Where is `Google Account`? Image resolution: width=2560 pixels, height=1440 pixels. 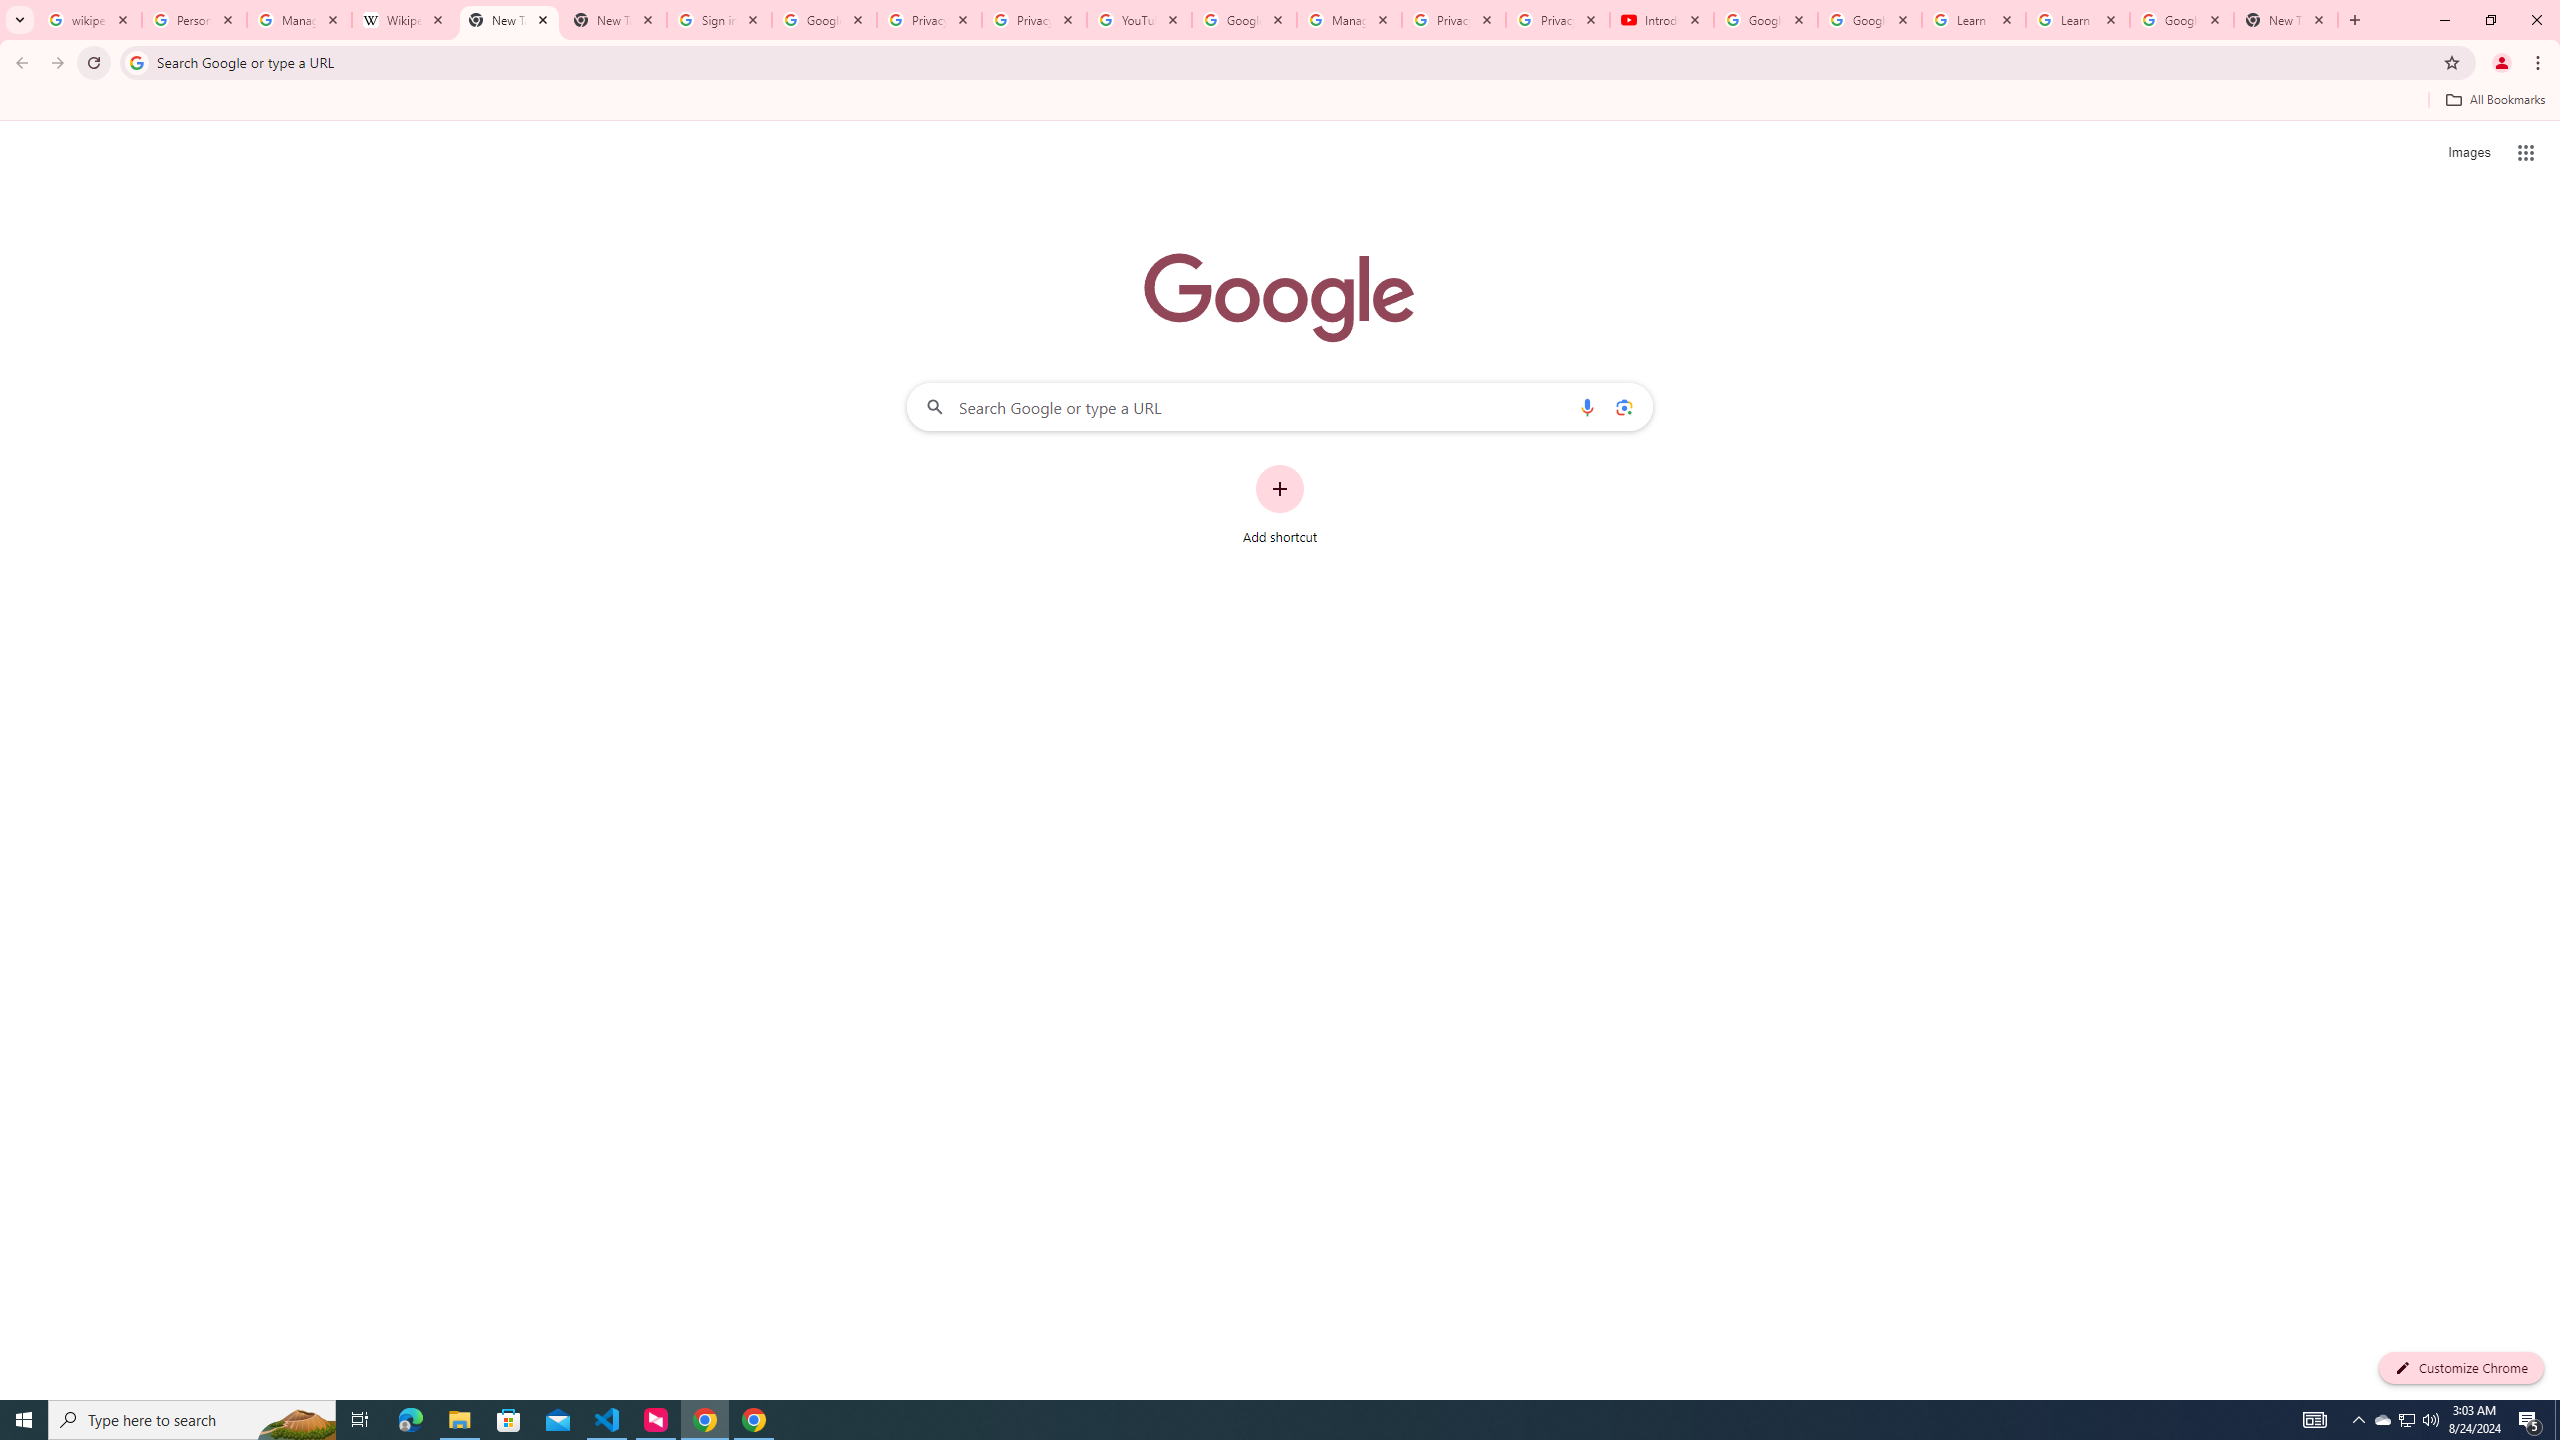 Google Account is located at coordinates (2182, 20).